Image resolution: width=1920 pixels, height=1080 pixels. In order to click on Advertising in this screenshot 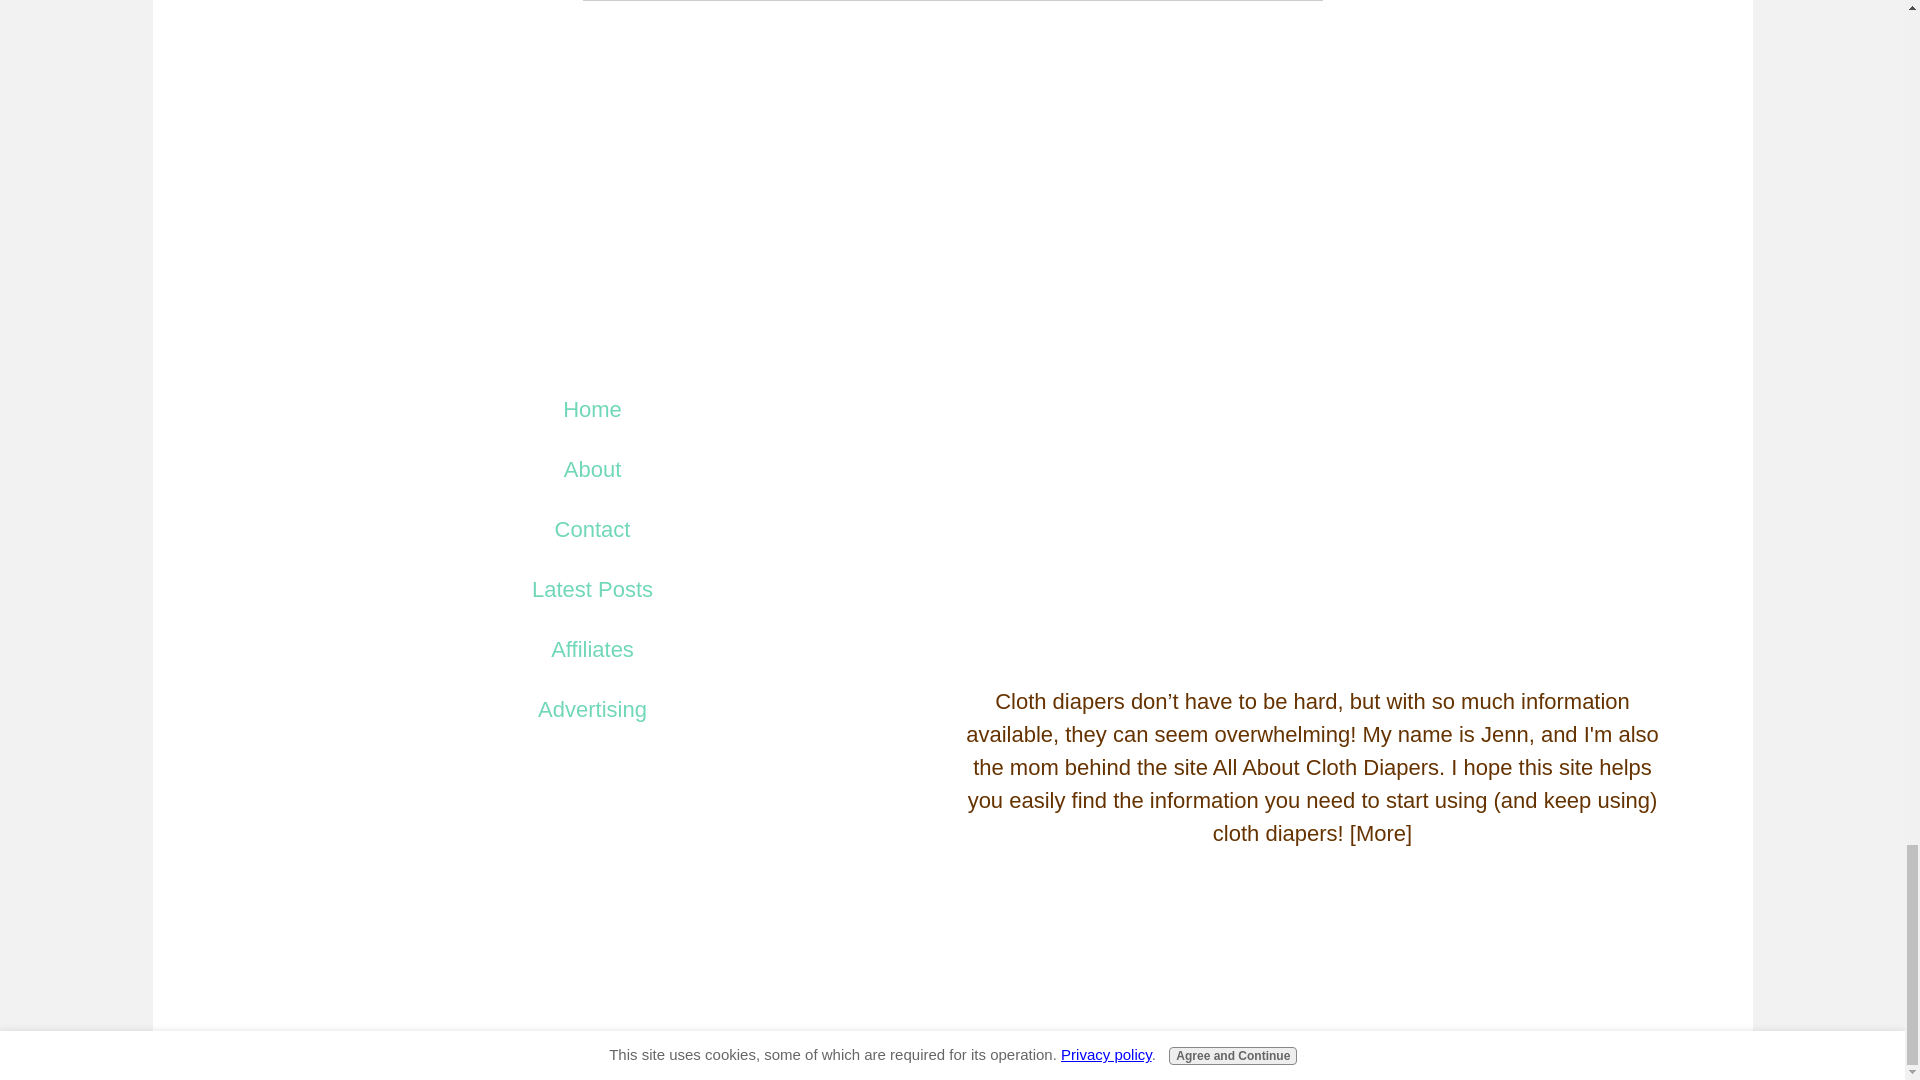, I will do `click(592, 710)`.